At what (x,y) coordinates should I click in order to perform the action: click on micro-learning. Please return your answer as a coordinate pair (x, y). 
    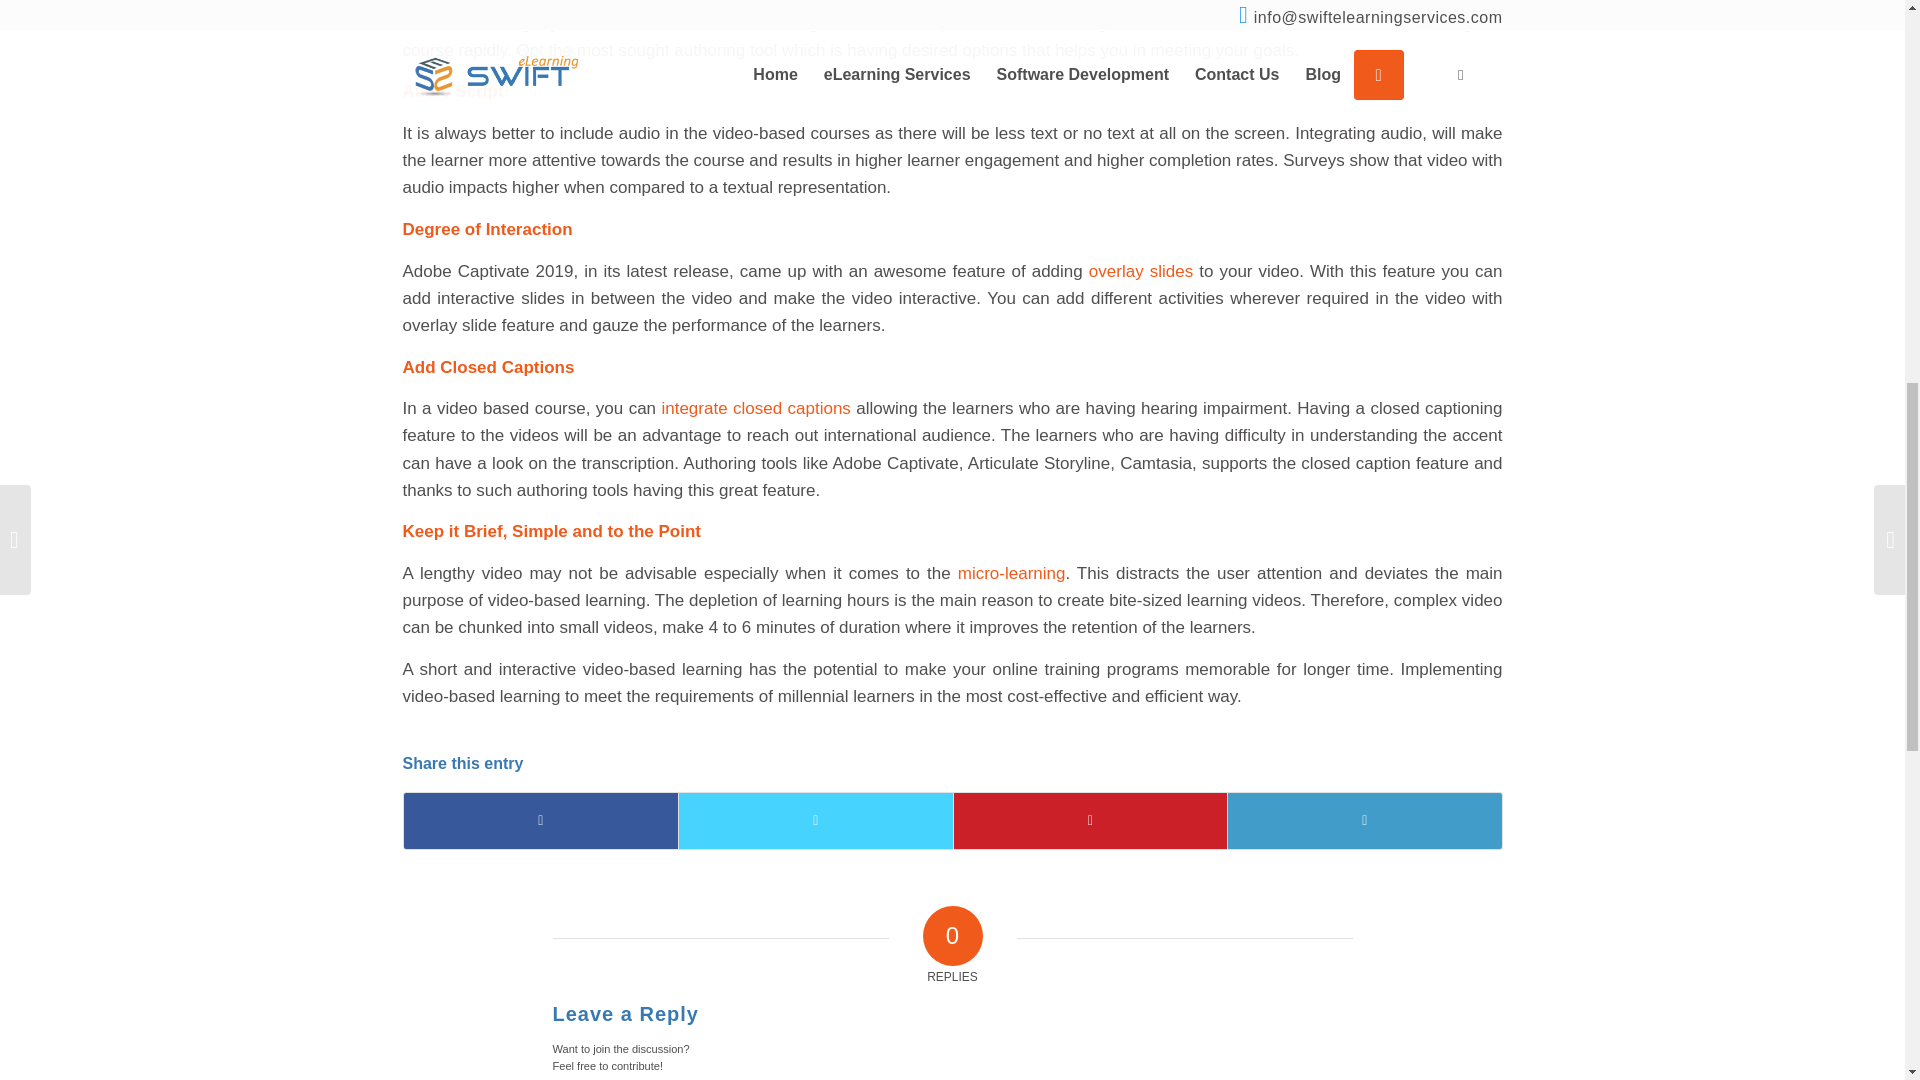
    Looking at the image, I should click on (1012, 573).